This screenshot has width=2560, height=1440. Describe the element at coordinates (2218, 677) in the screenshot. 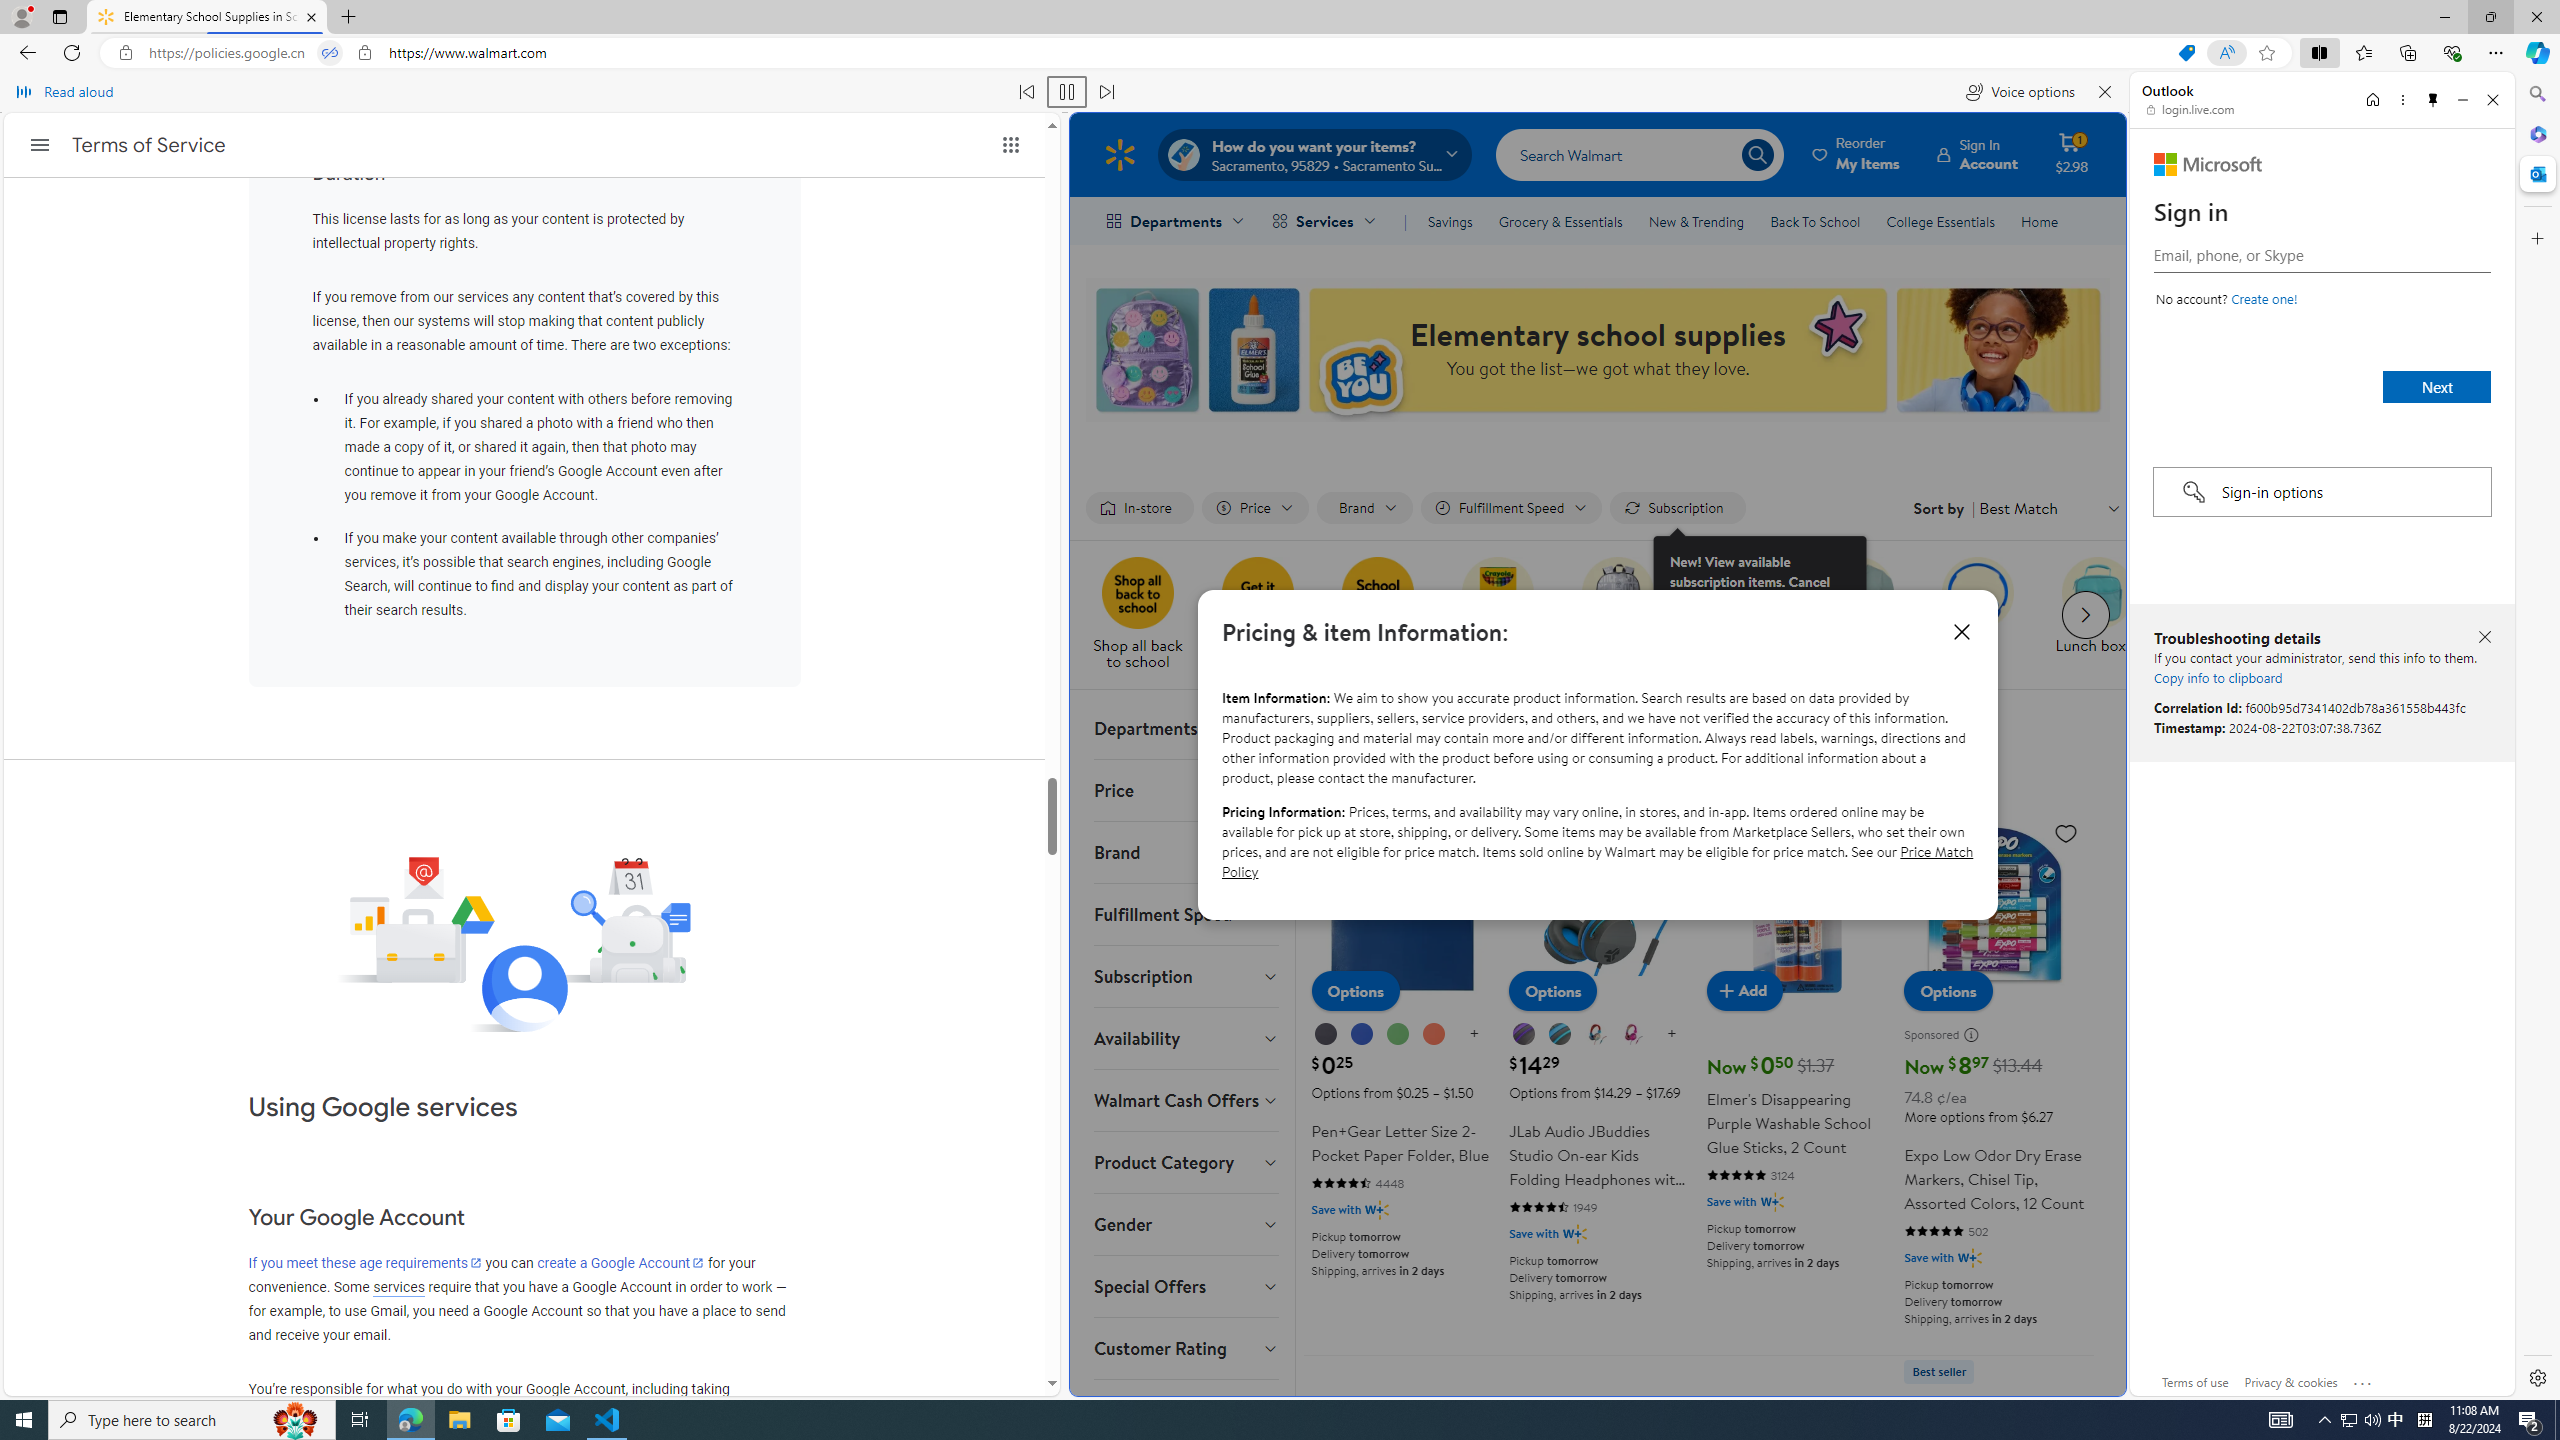

I see `Copy info to clipboard` at that location.